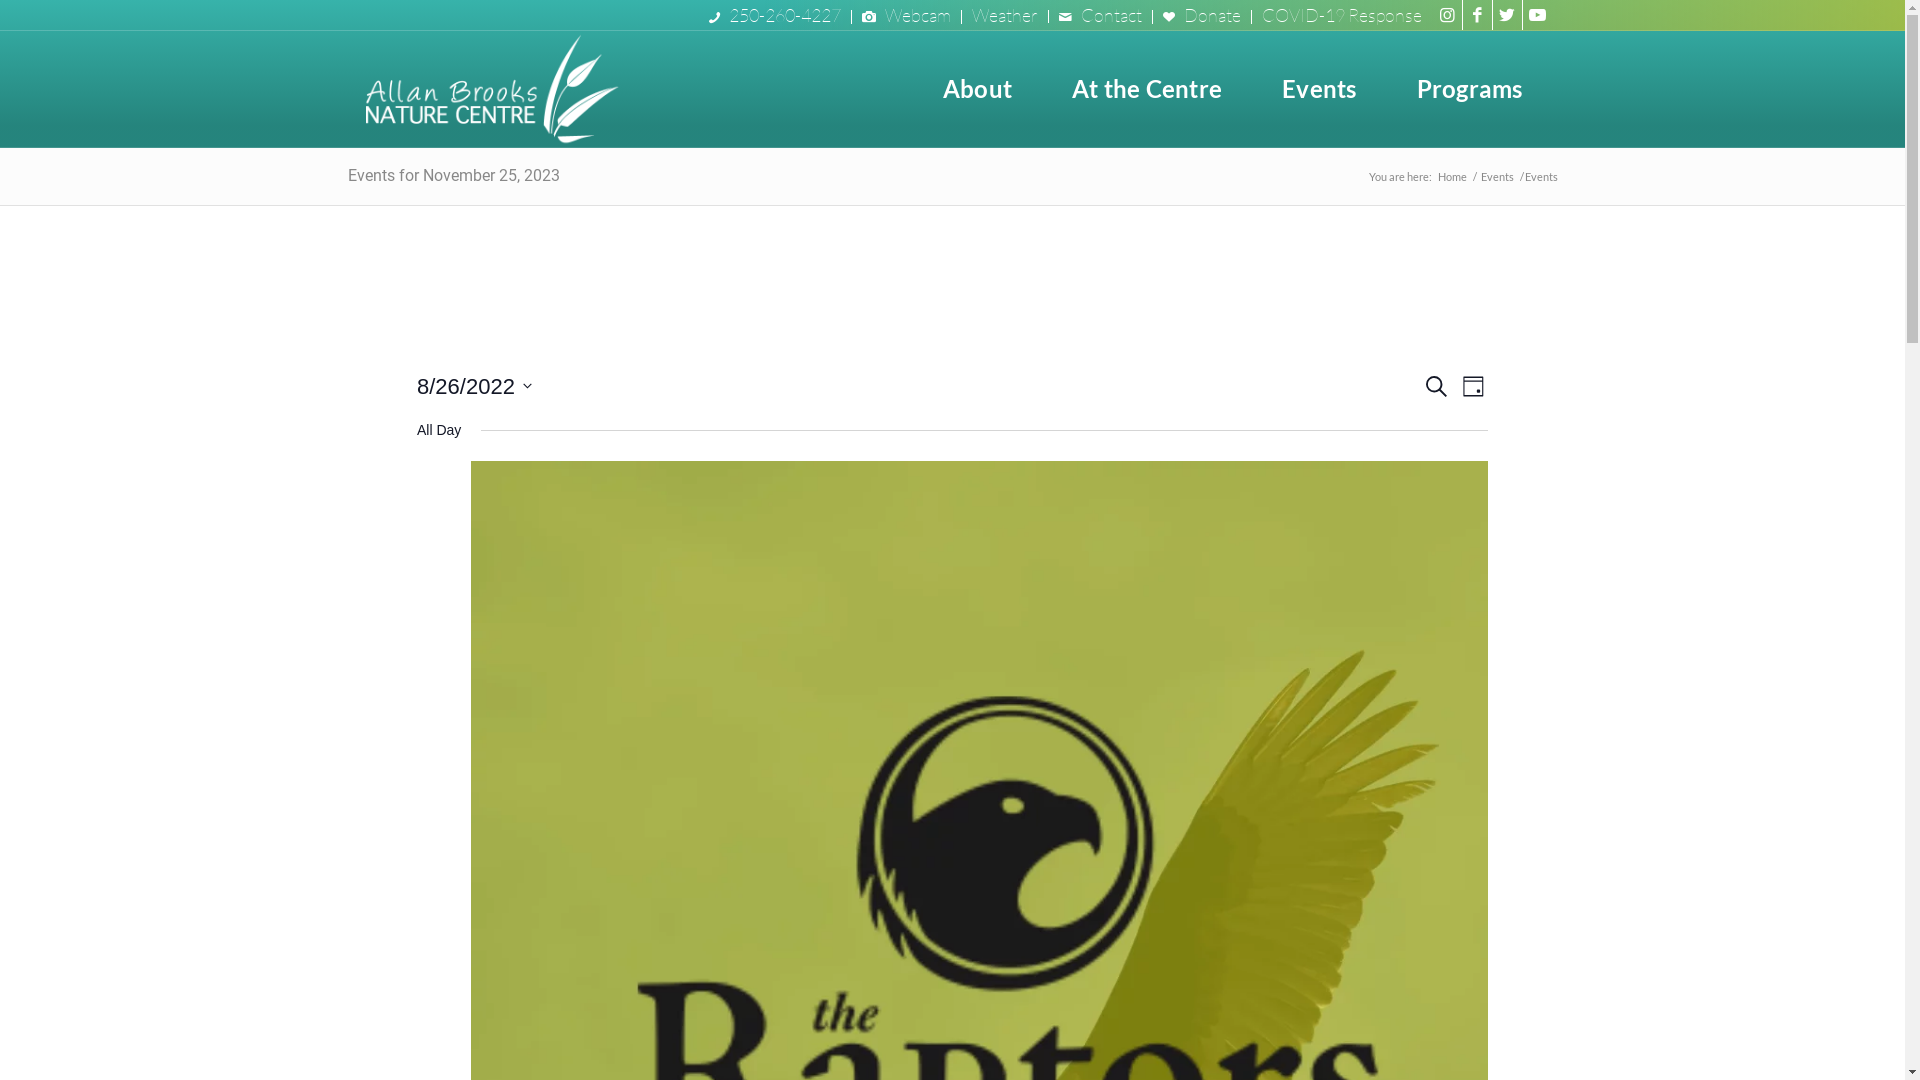 The height and width of the screenshot is (1080, 1920). Describe the element at coordinates (978, 89) in the screenshot. I see `About` at that location.